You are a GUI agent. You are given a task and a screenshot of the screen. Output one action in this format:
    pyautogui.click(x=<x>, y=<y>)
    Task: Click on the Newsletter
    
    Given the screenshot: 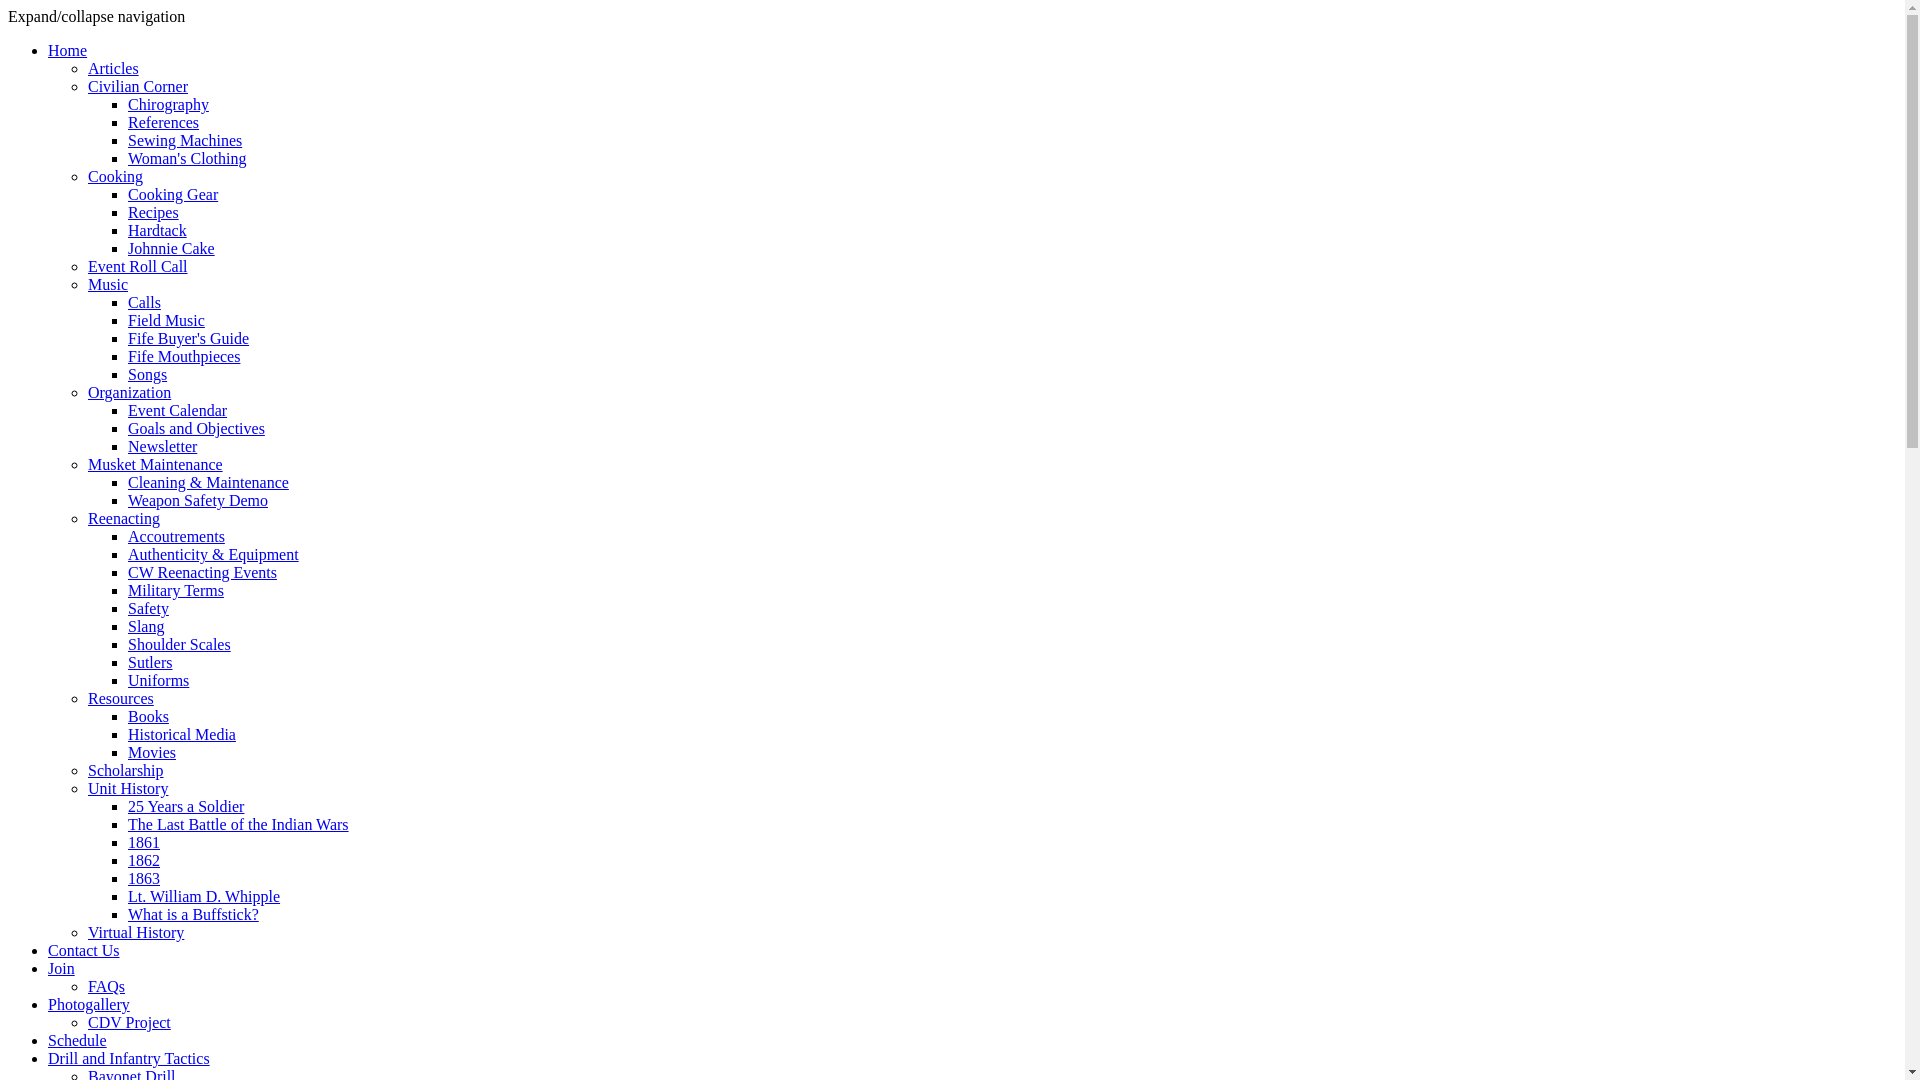 What is the action you would take?
    pyautogui.click(x=162, y=446)
    